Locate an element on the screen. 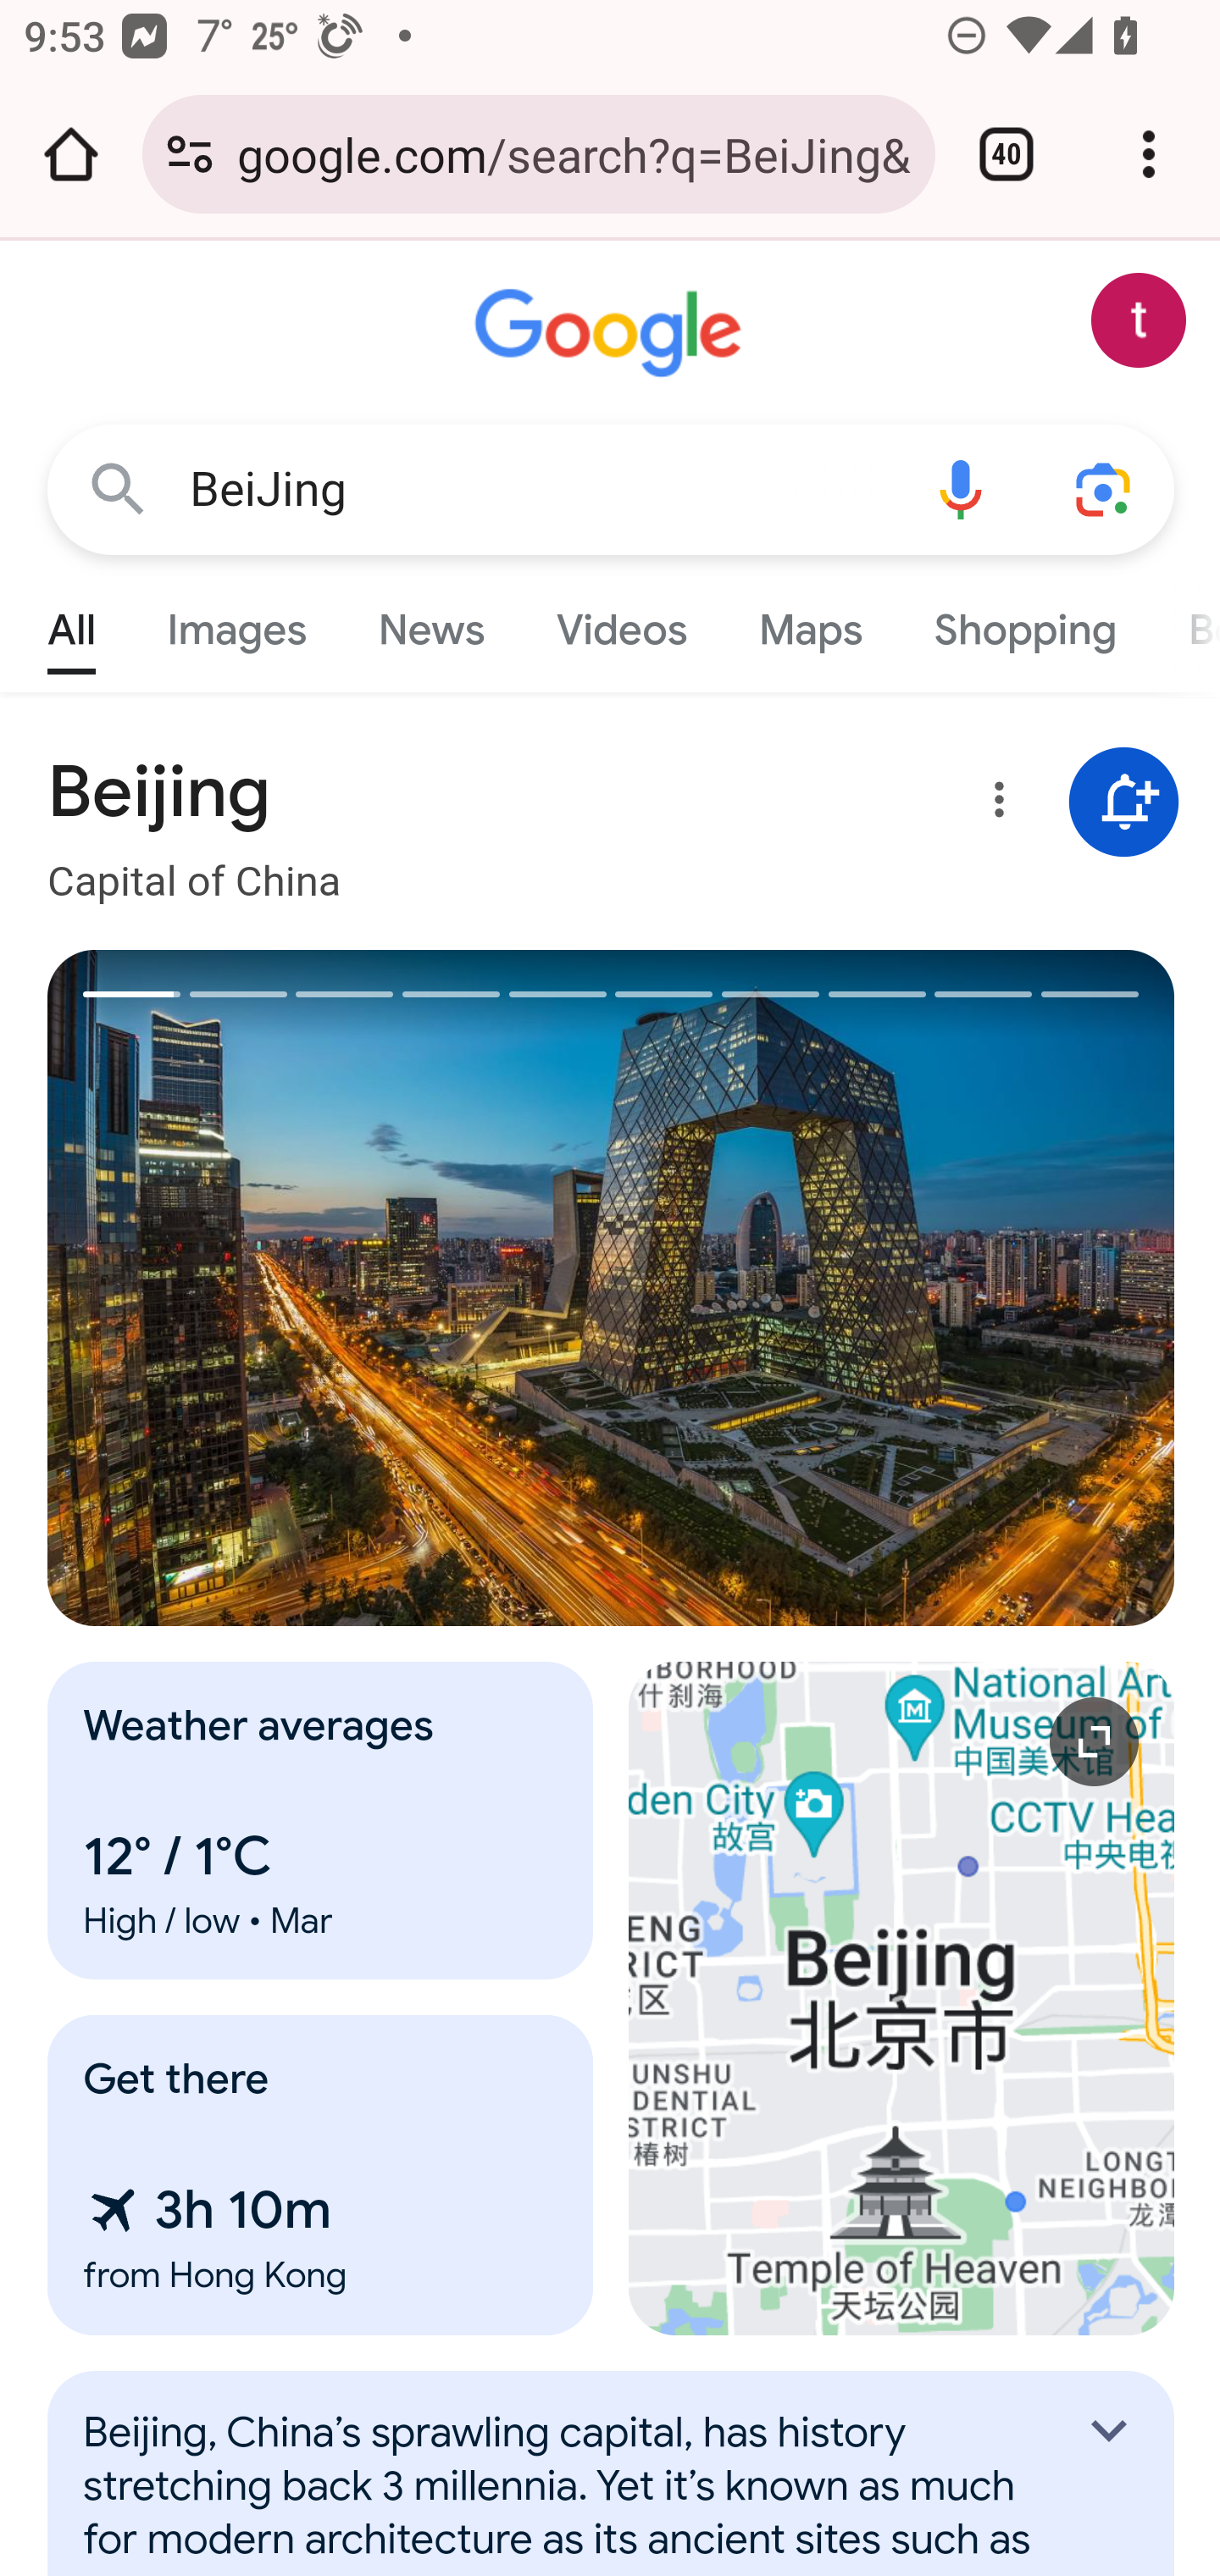 This screenshot has height=2576, width=1220. Expand map is located at coordinates (902, 1998).